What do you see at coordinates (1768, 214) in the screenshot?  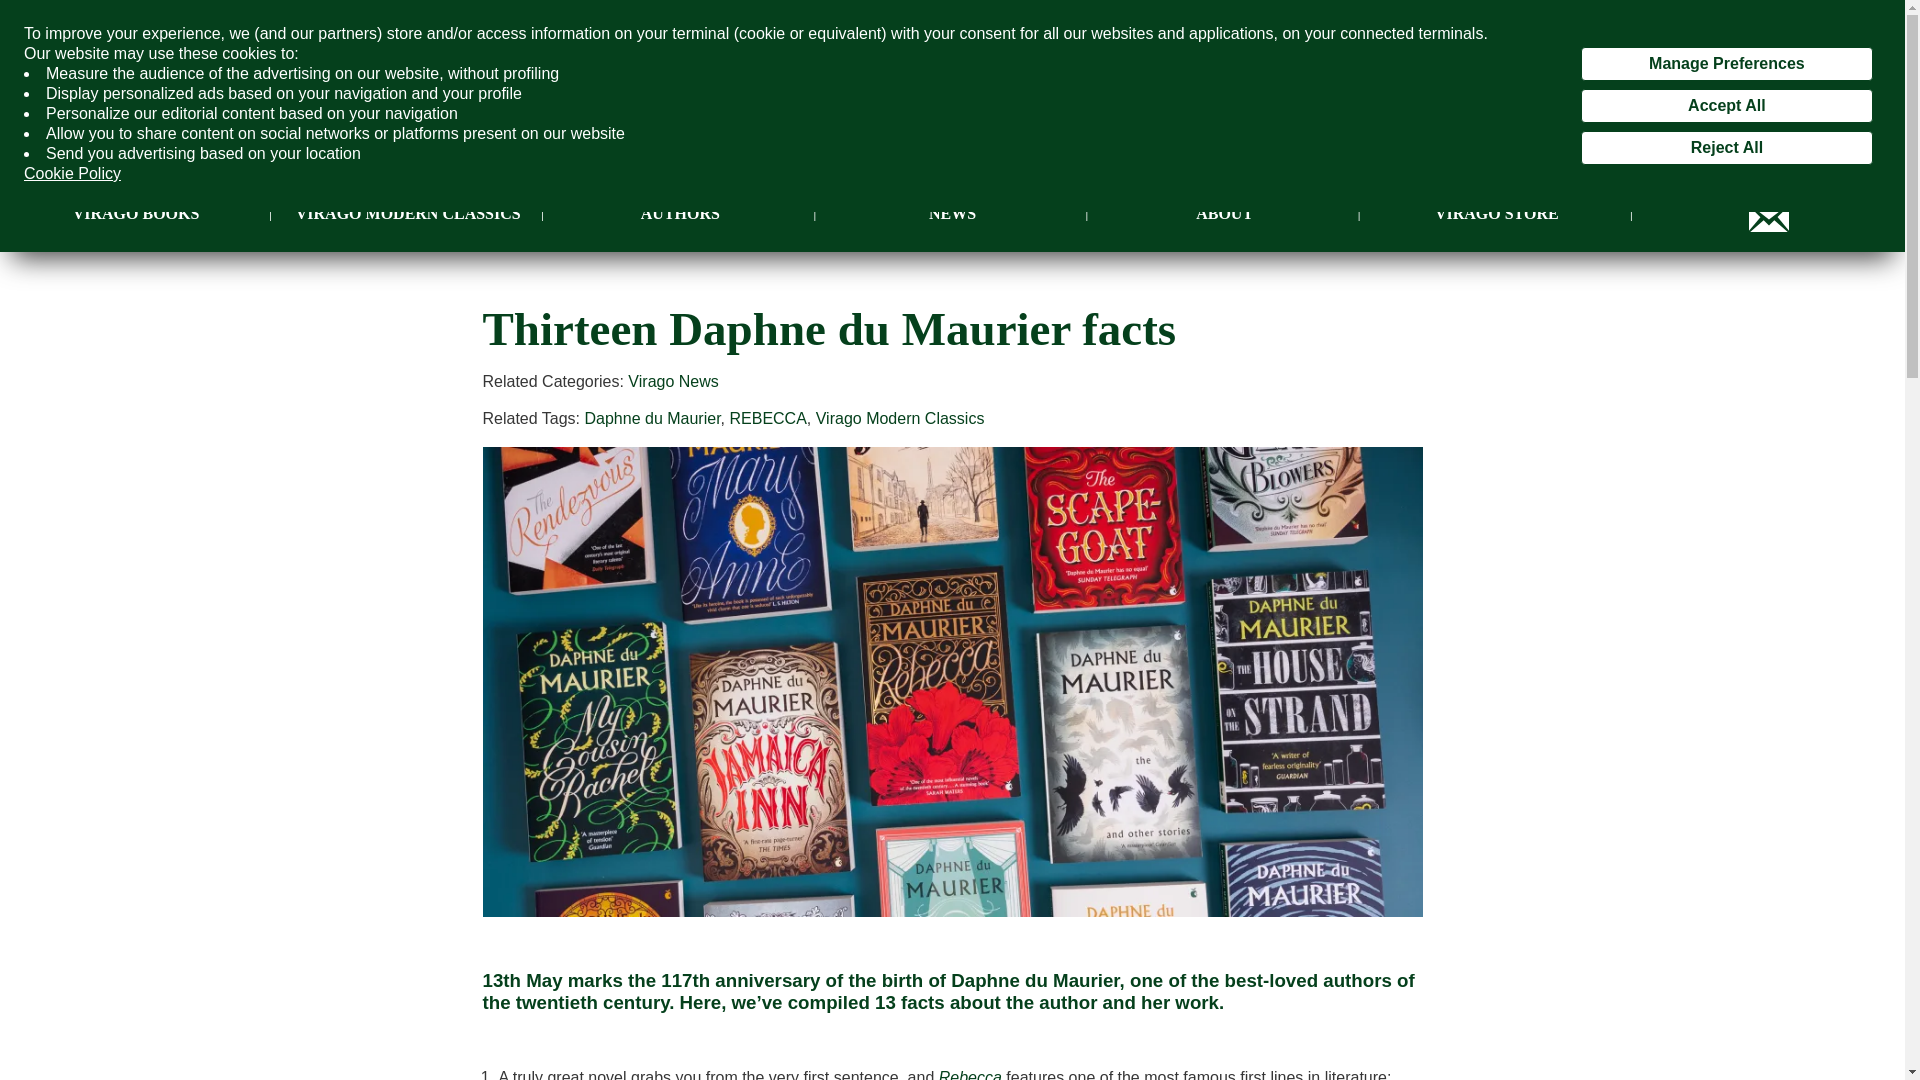 I see `NEWSLETTER` at bounding box center [1768, 214].